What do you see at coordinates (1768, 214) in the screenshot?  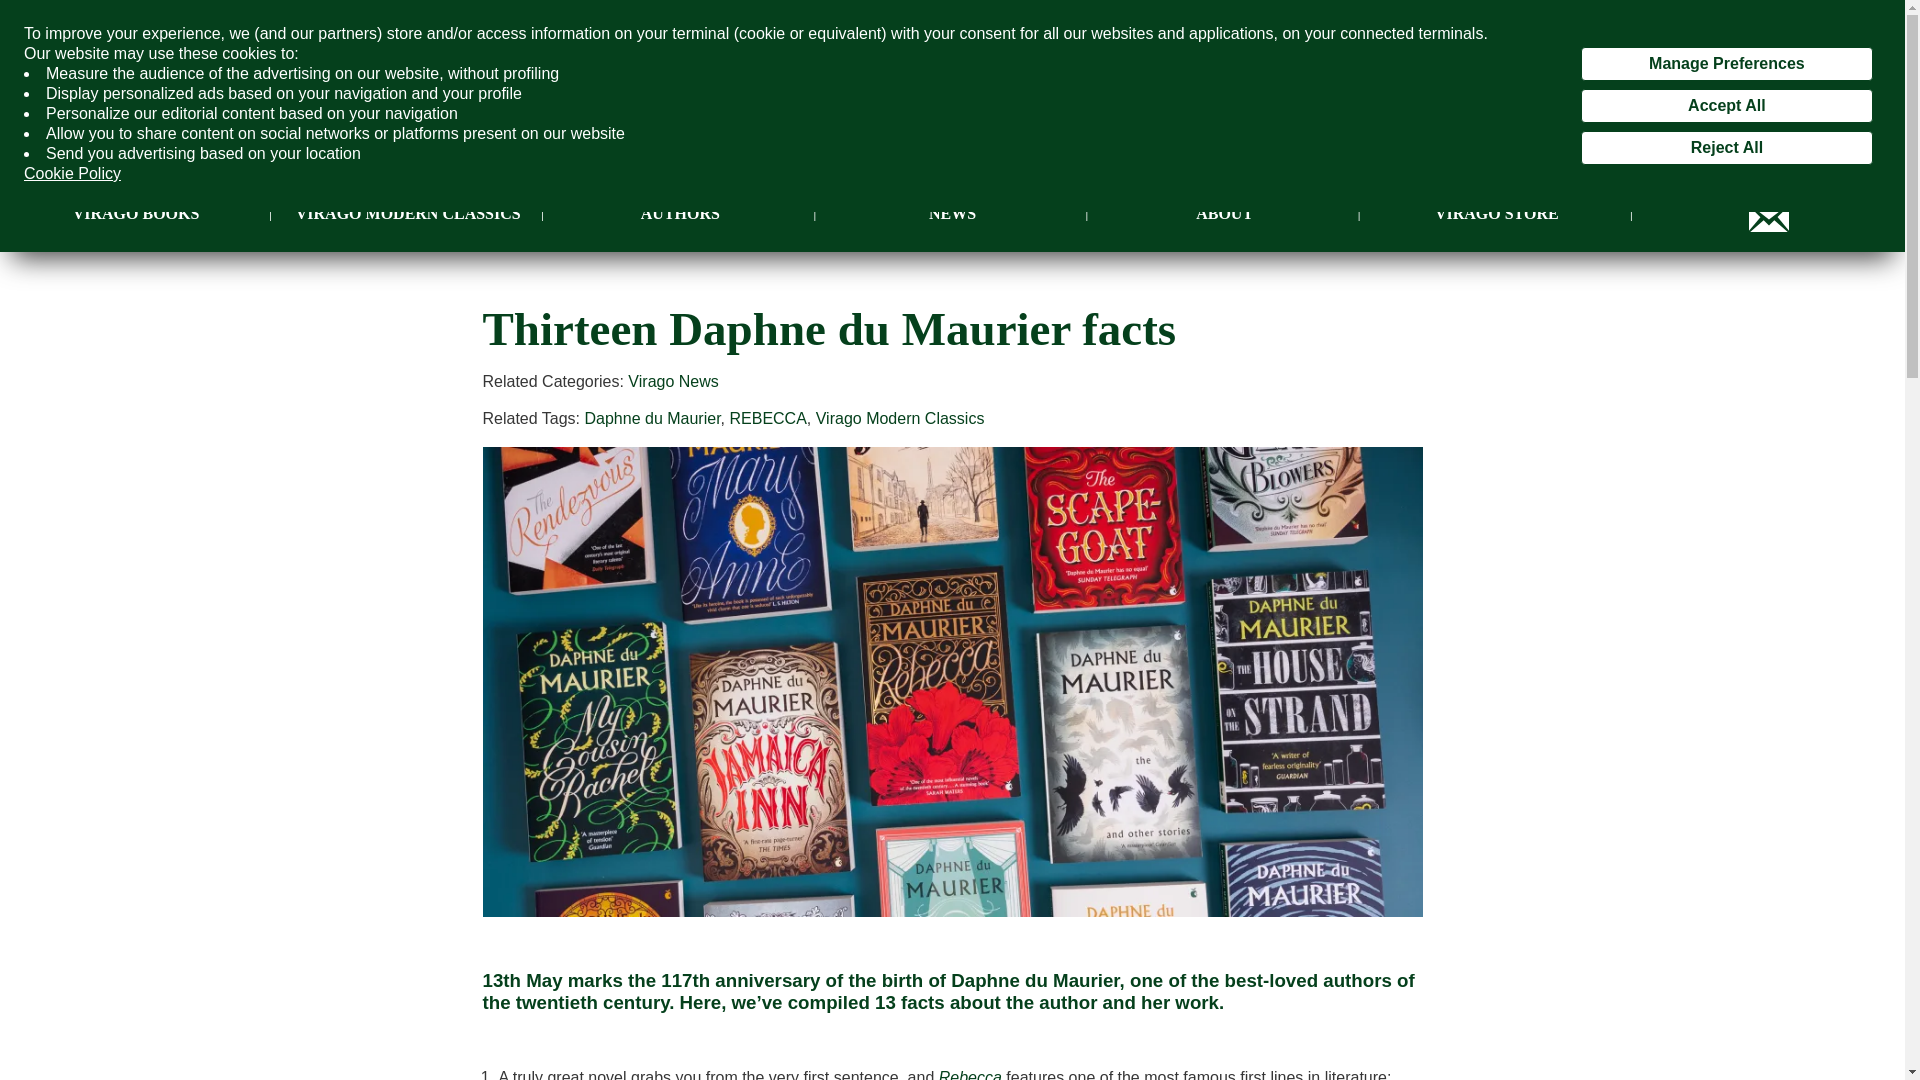 I see `NEWSLETTER` at bounding box center [1768, 214].